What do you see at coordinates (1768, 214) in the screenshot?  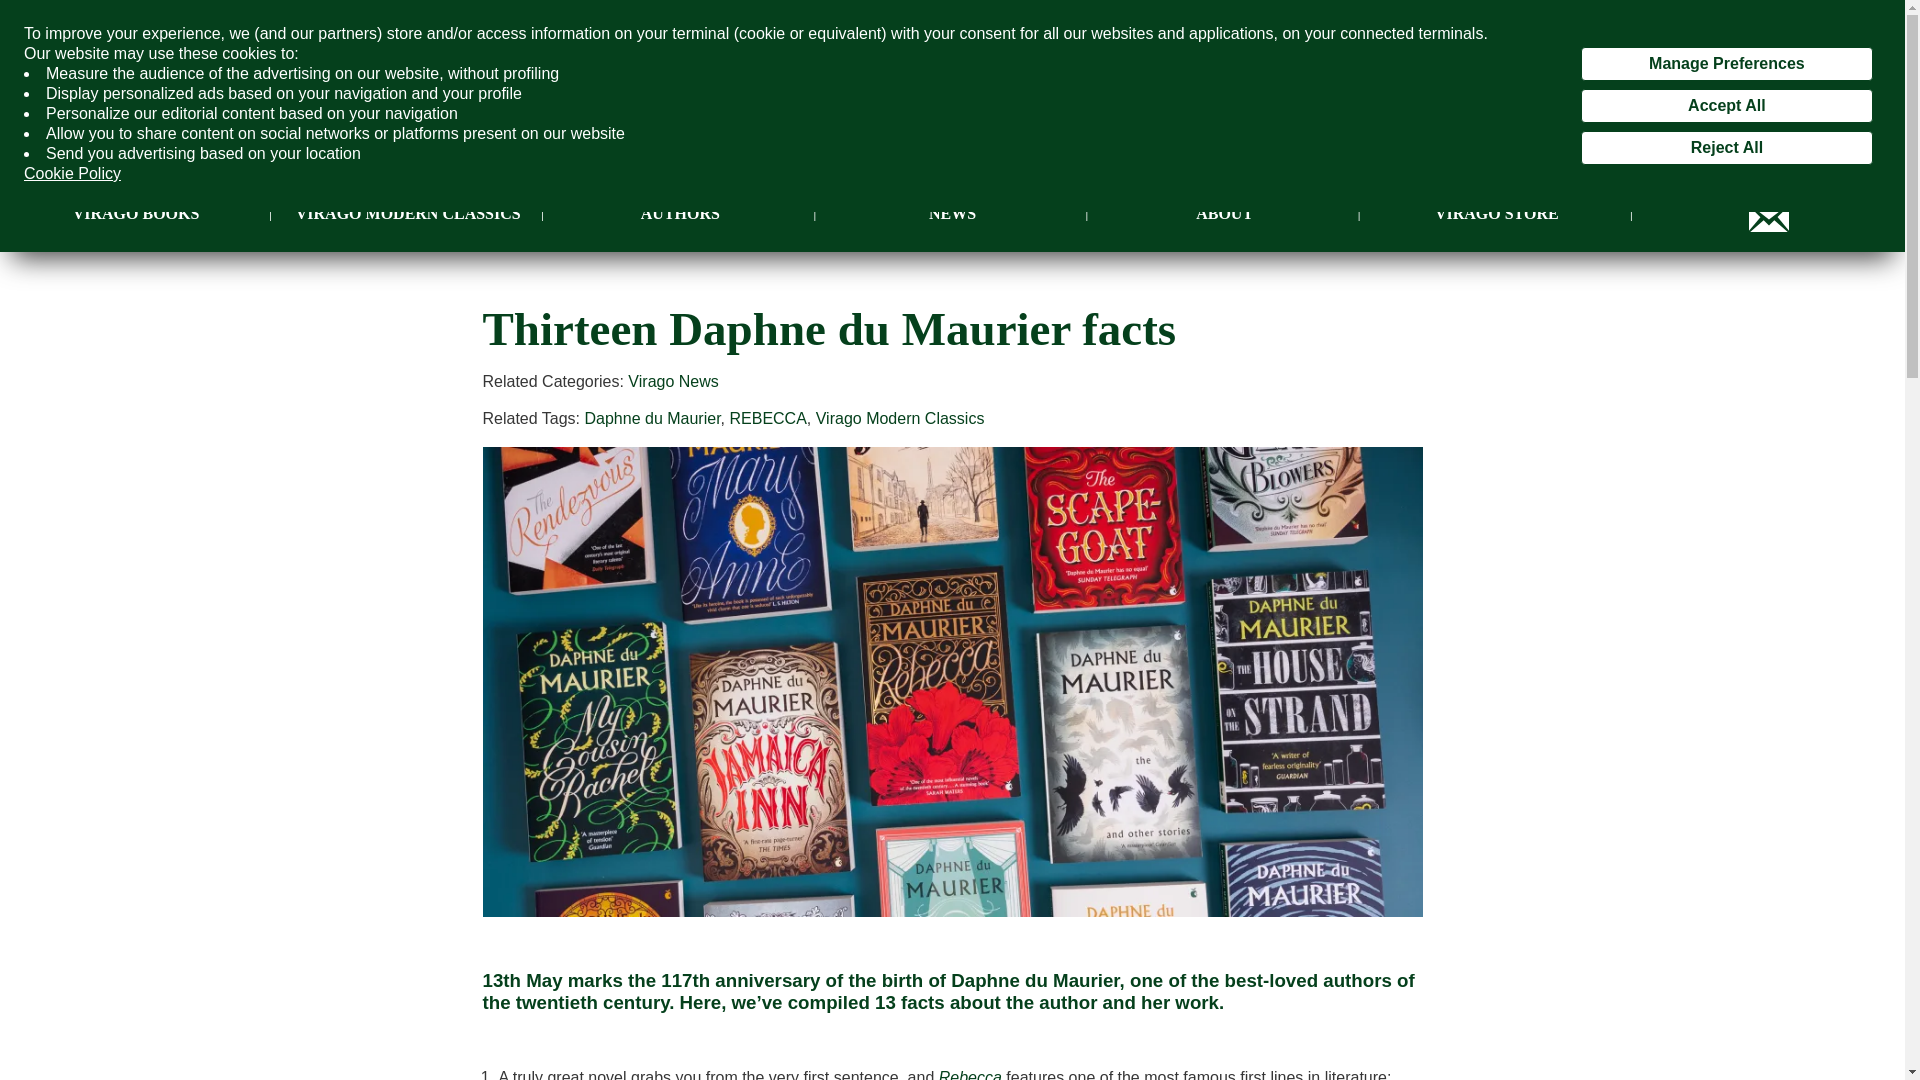 I see `NEWSLETTER` at bounding box center [1768, 214].